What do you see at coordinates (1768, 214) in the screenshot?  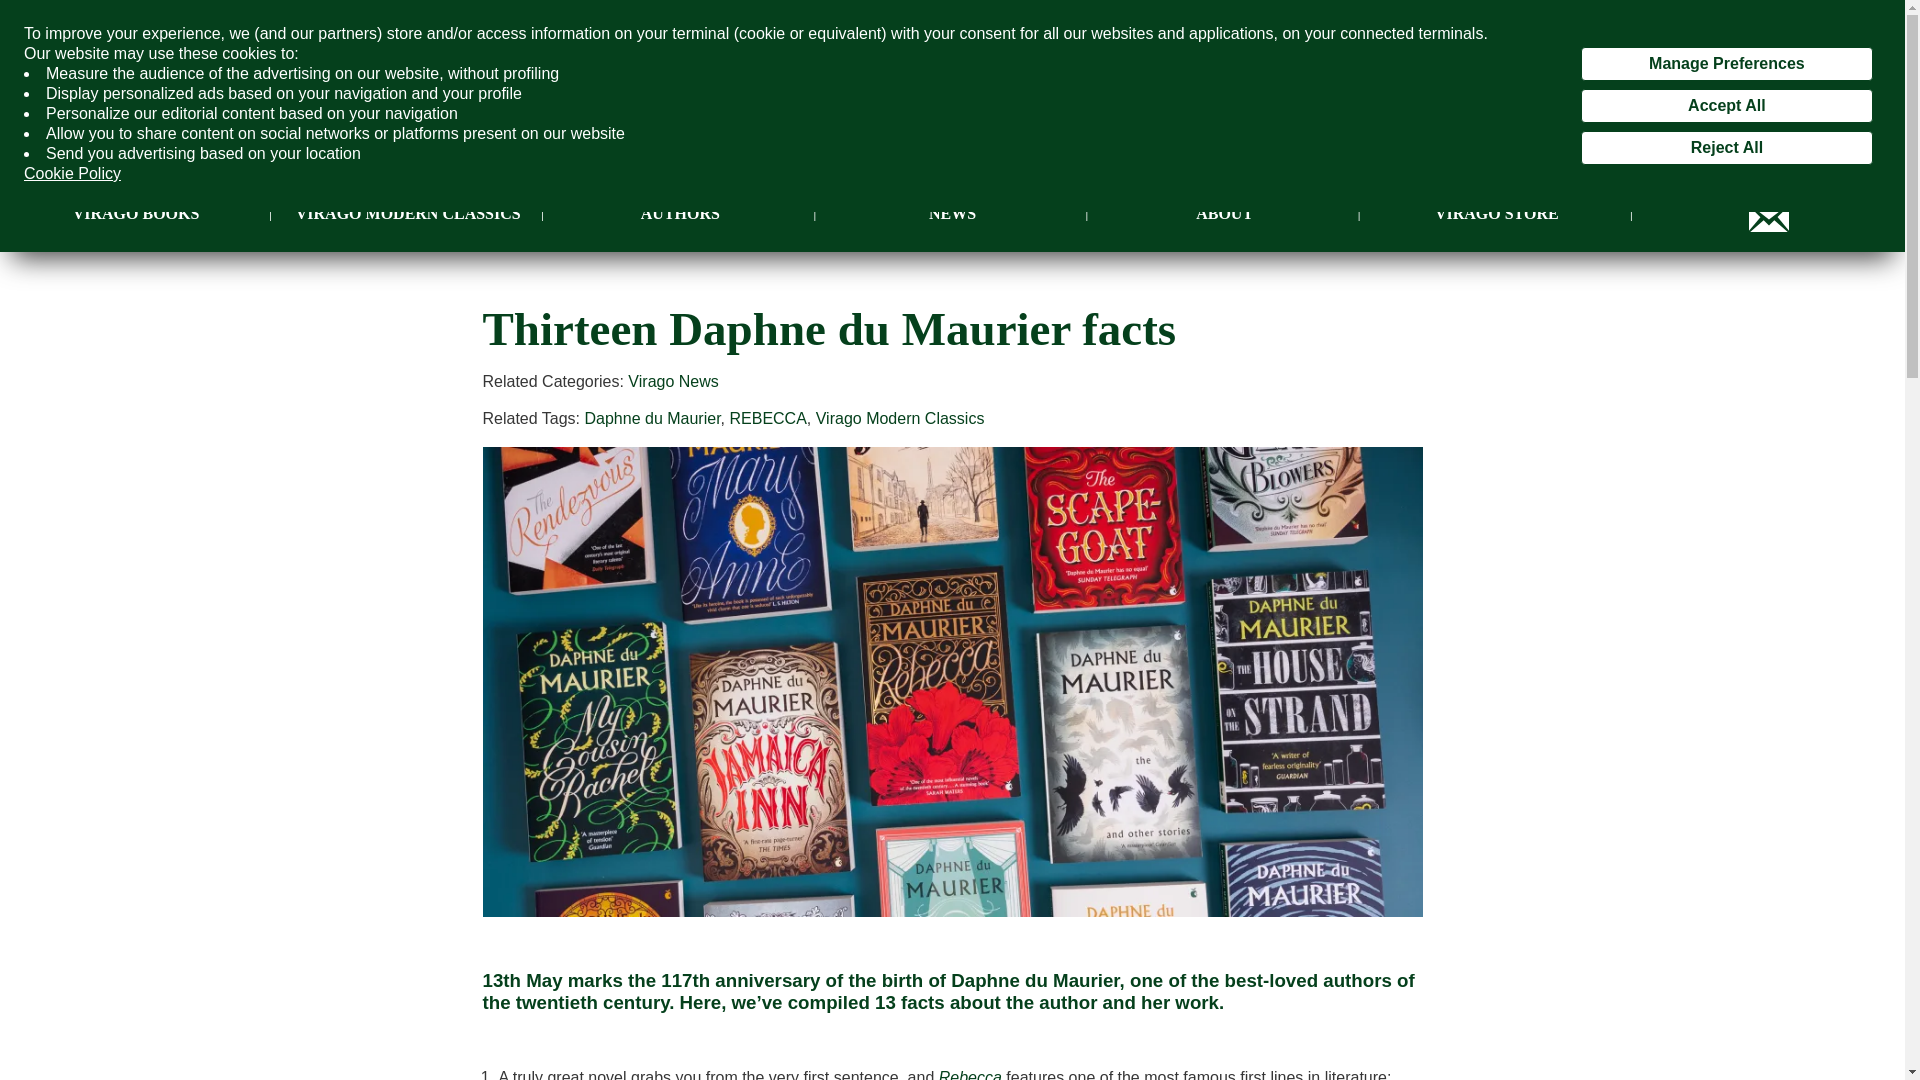 I see `NEWSLETTER` at bounding box center [1768, 214].